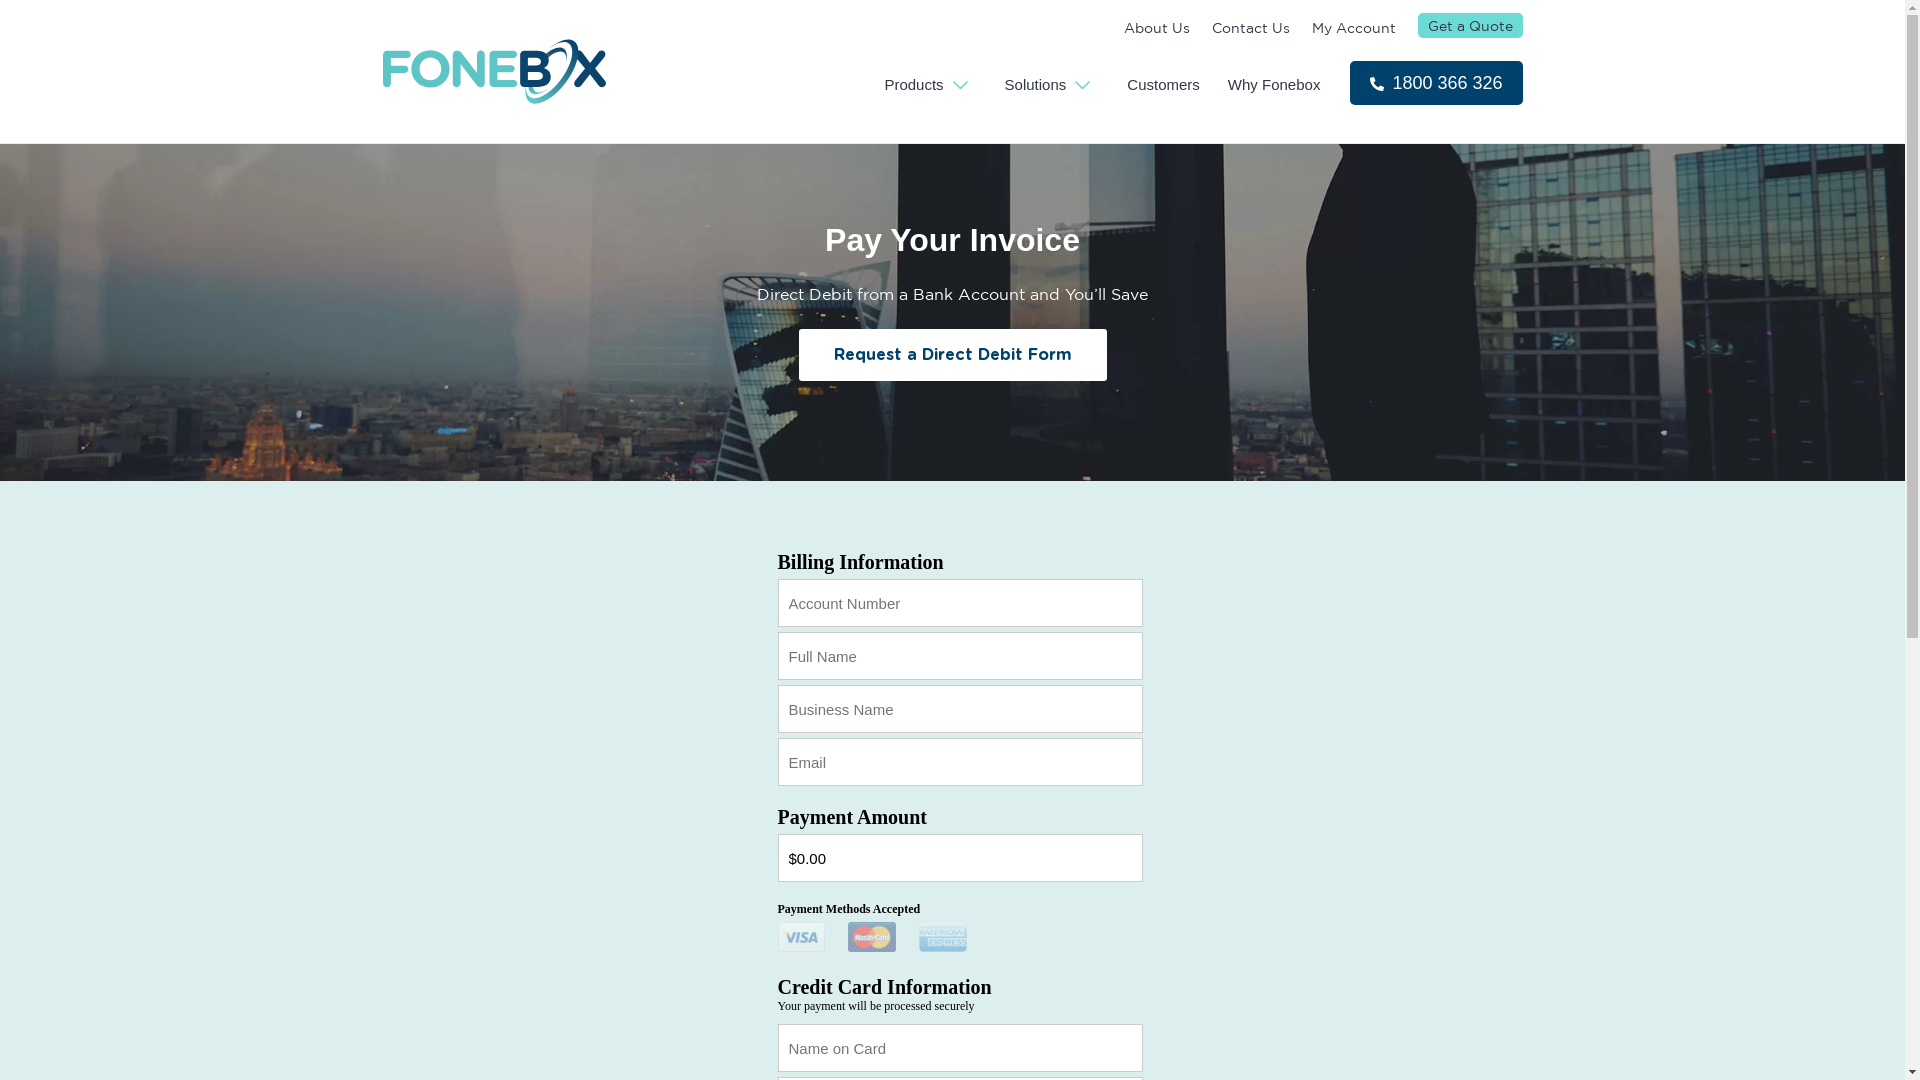 Image resolution: width=1920 pixels, height=1080 pixels. Describe the element at coordinates (952, 355) in the screenshot. I see `Request a Direct Debit Form` at that location.